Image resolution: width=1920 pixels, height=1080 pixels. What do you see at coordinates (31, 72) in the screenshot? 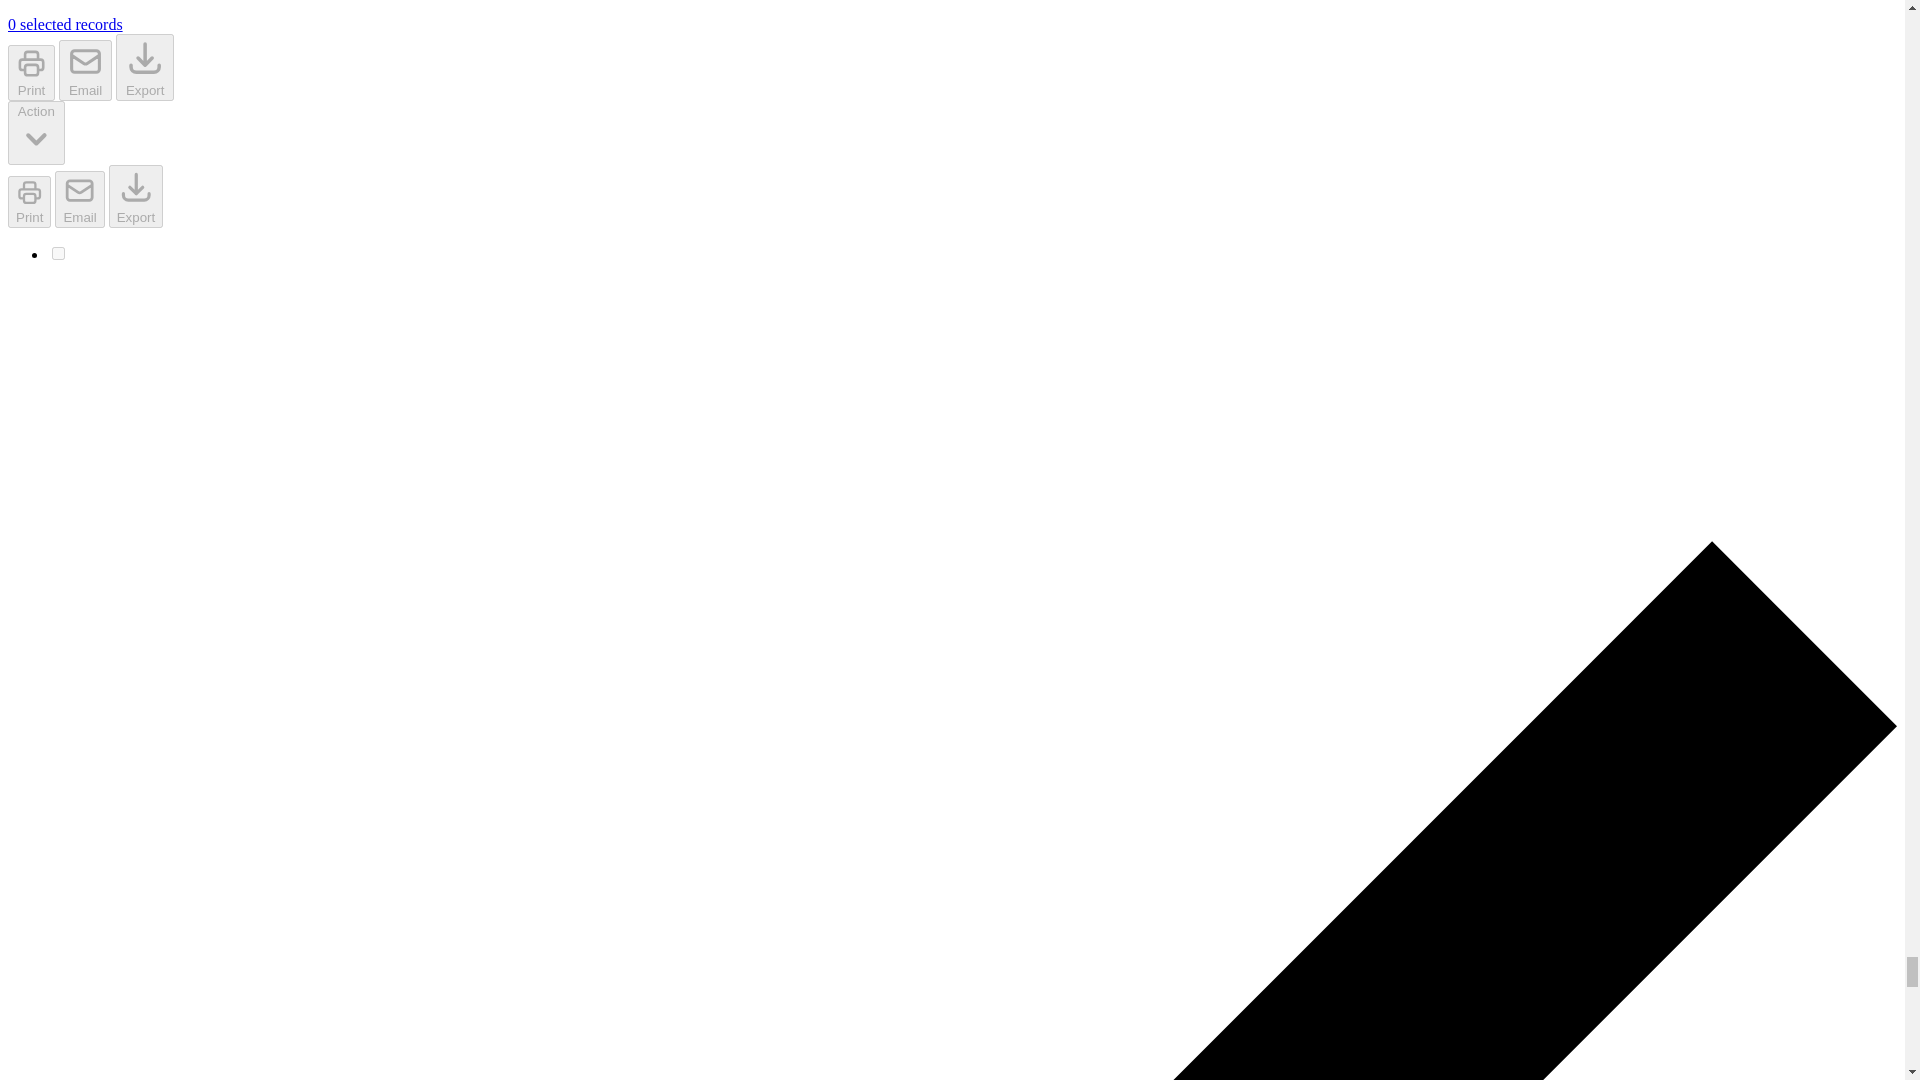
I see `Print` at bounding box center [31, 72].